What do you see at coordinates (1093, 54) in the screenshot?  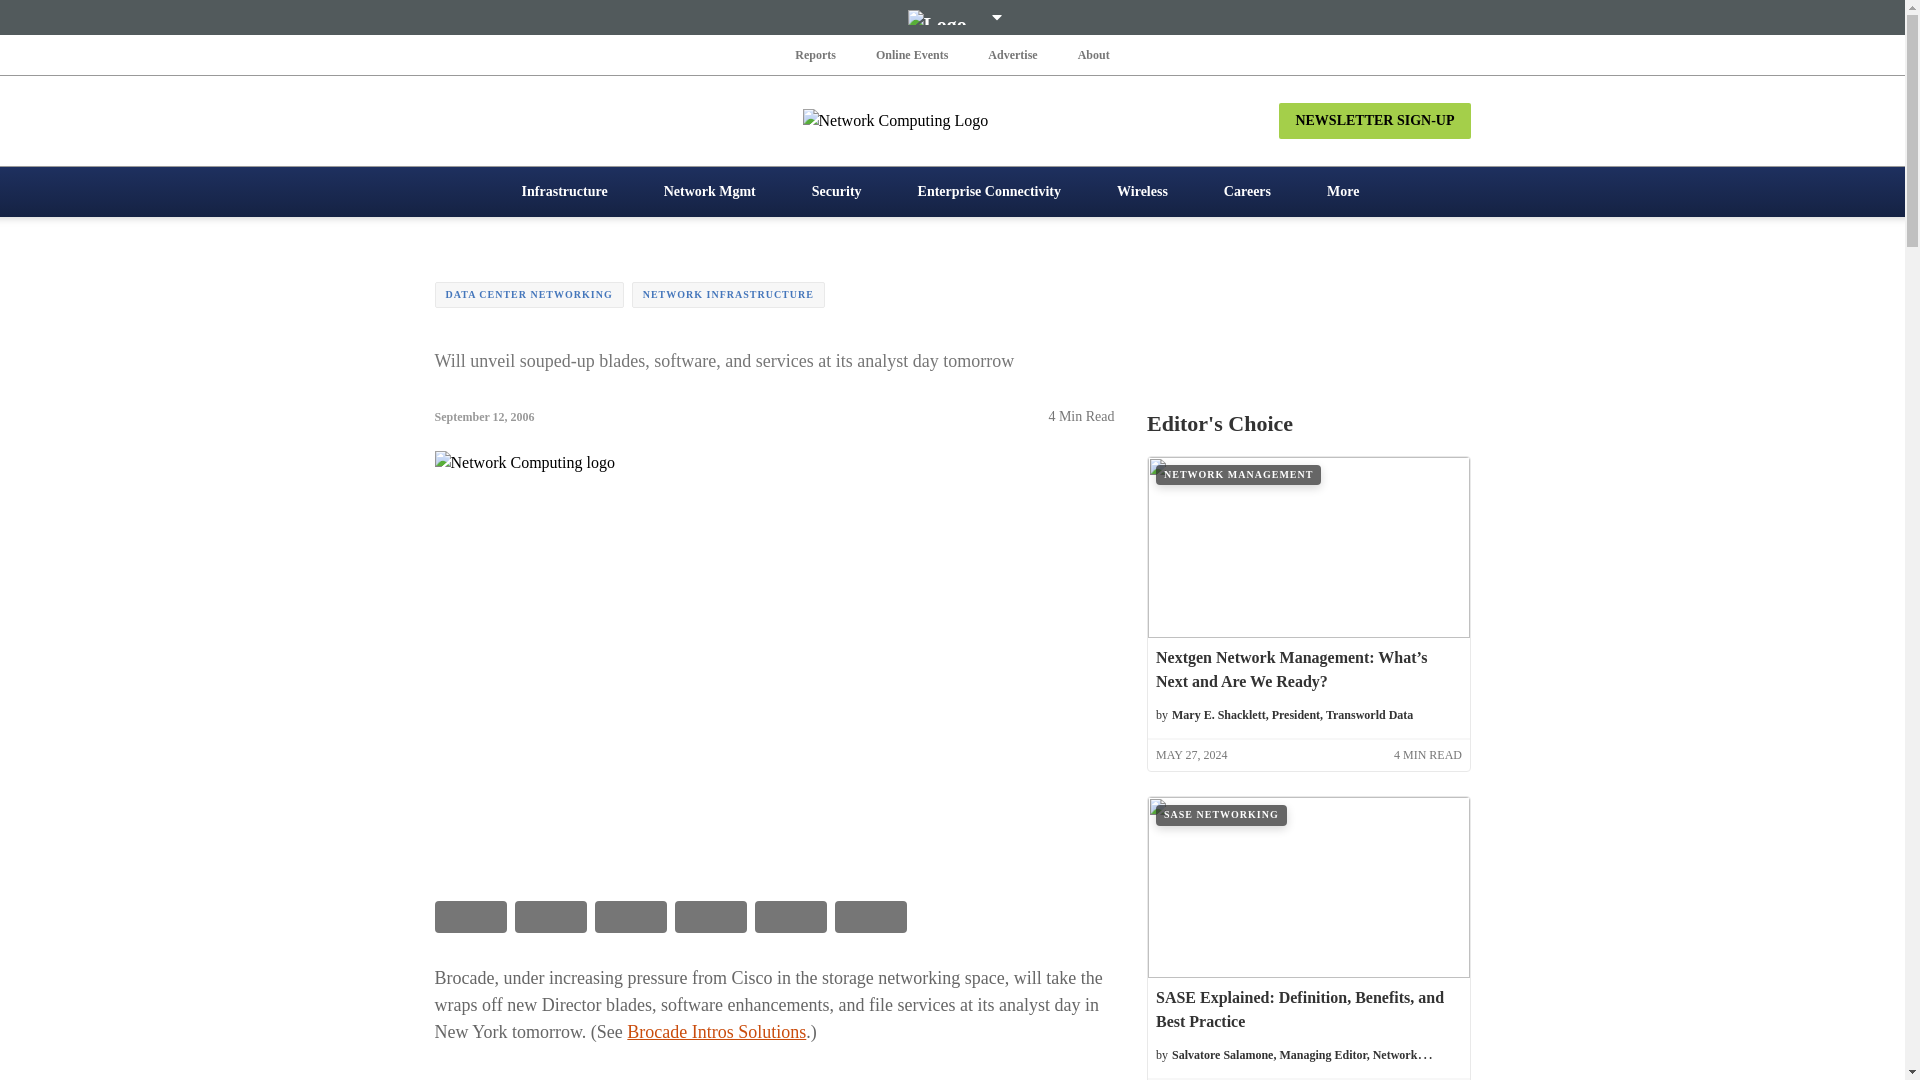 I see `About` at bounding box center [1093, 54].